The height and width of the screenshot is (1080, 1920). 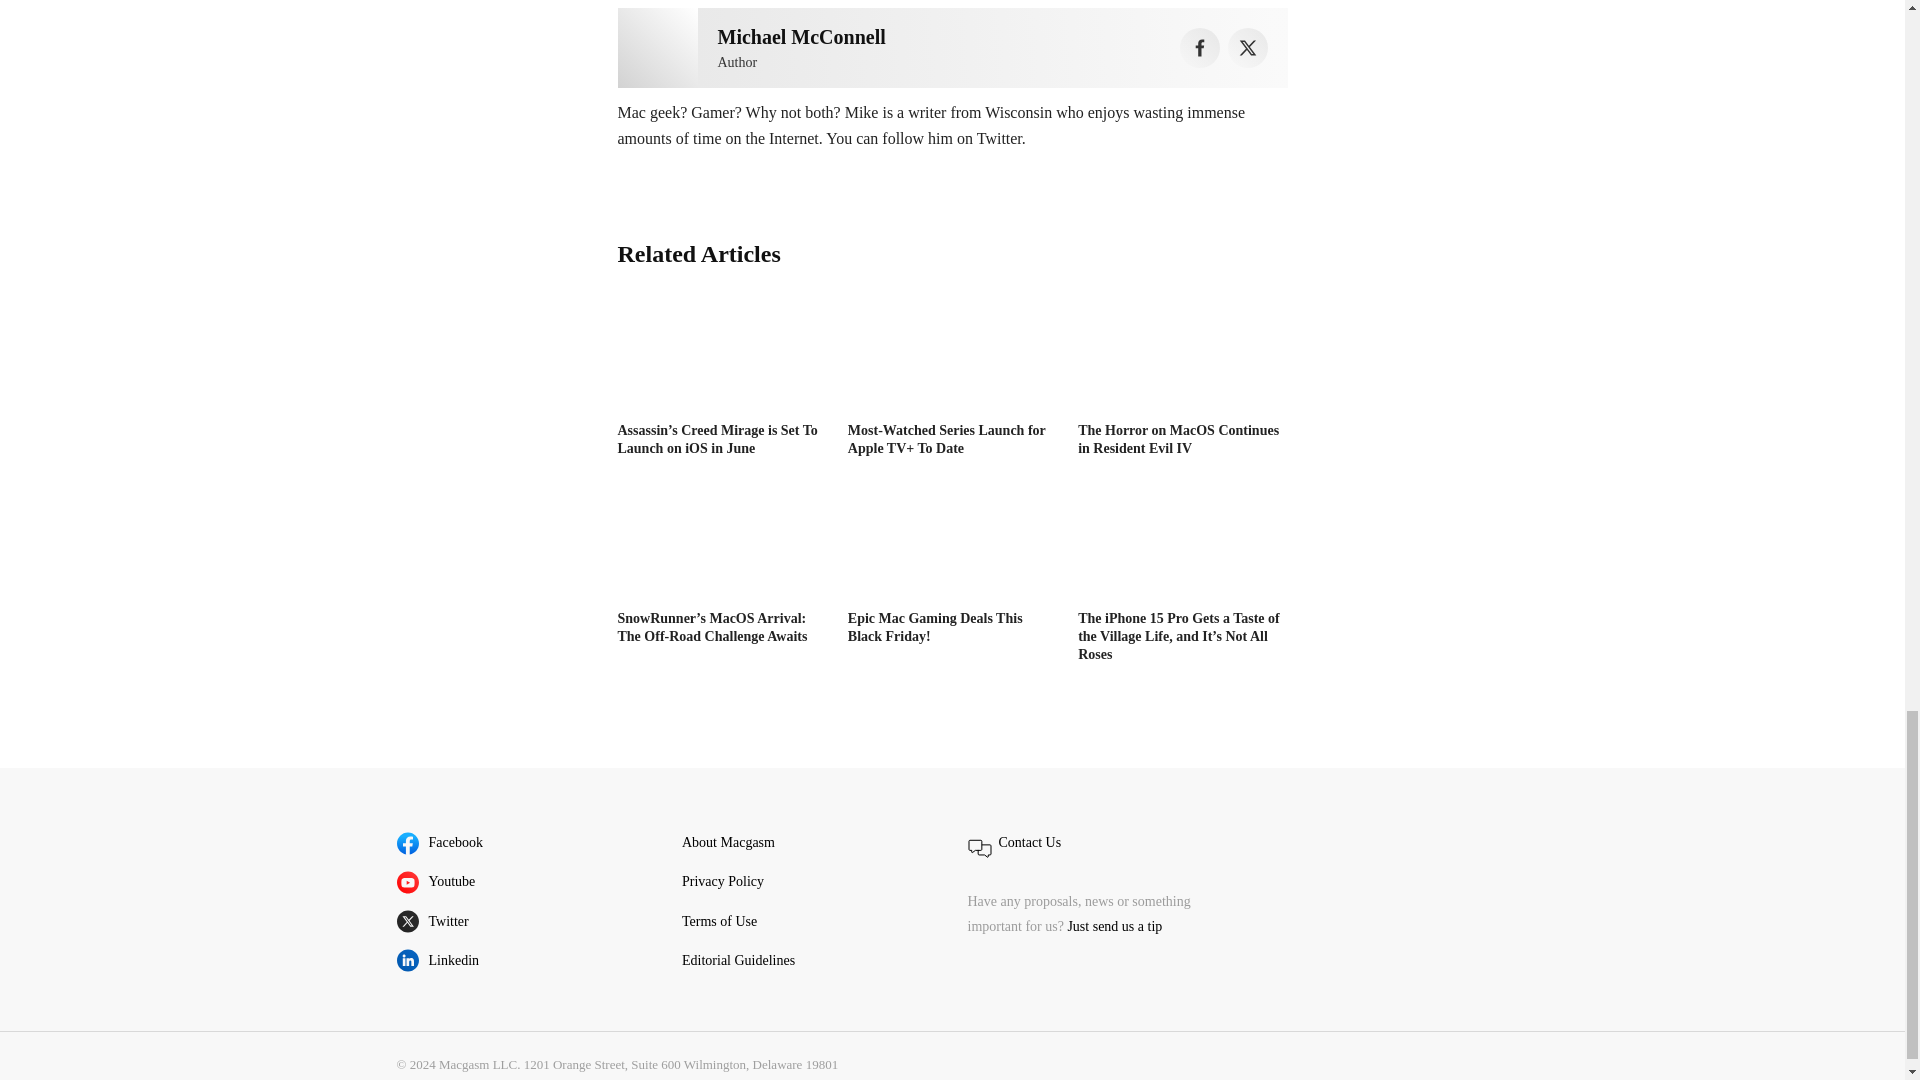 What do you see at coordinates (1248, 48) in the screenshot?
I see `Twitter` at bounding box center [1248, 48].